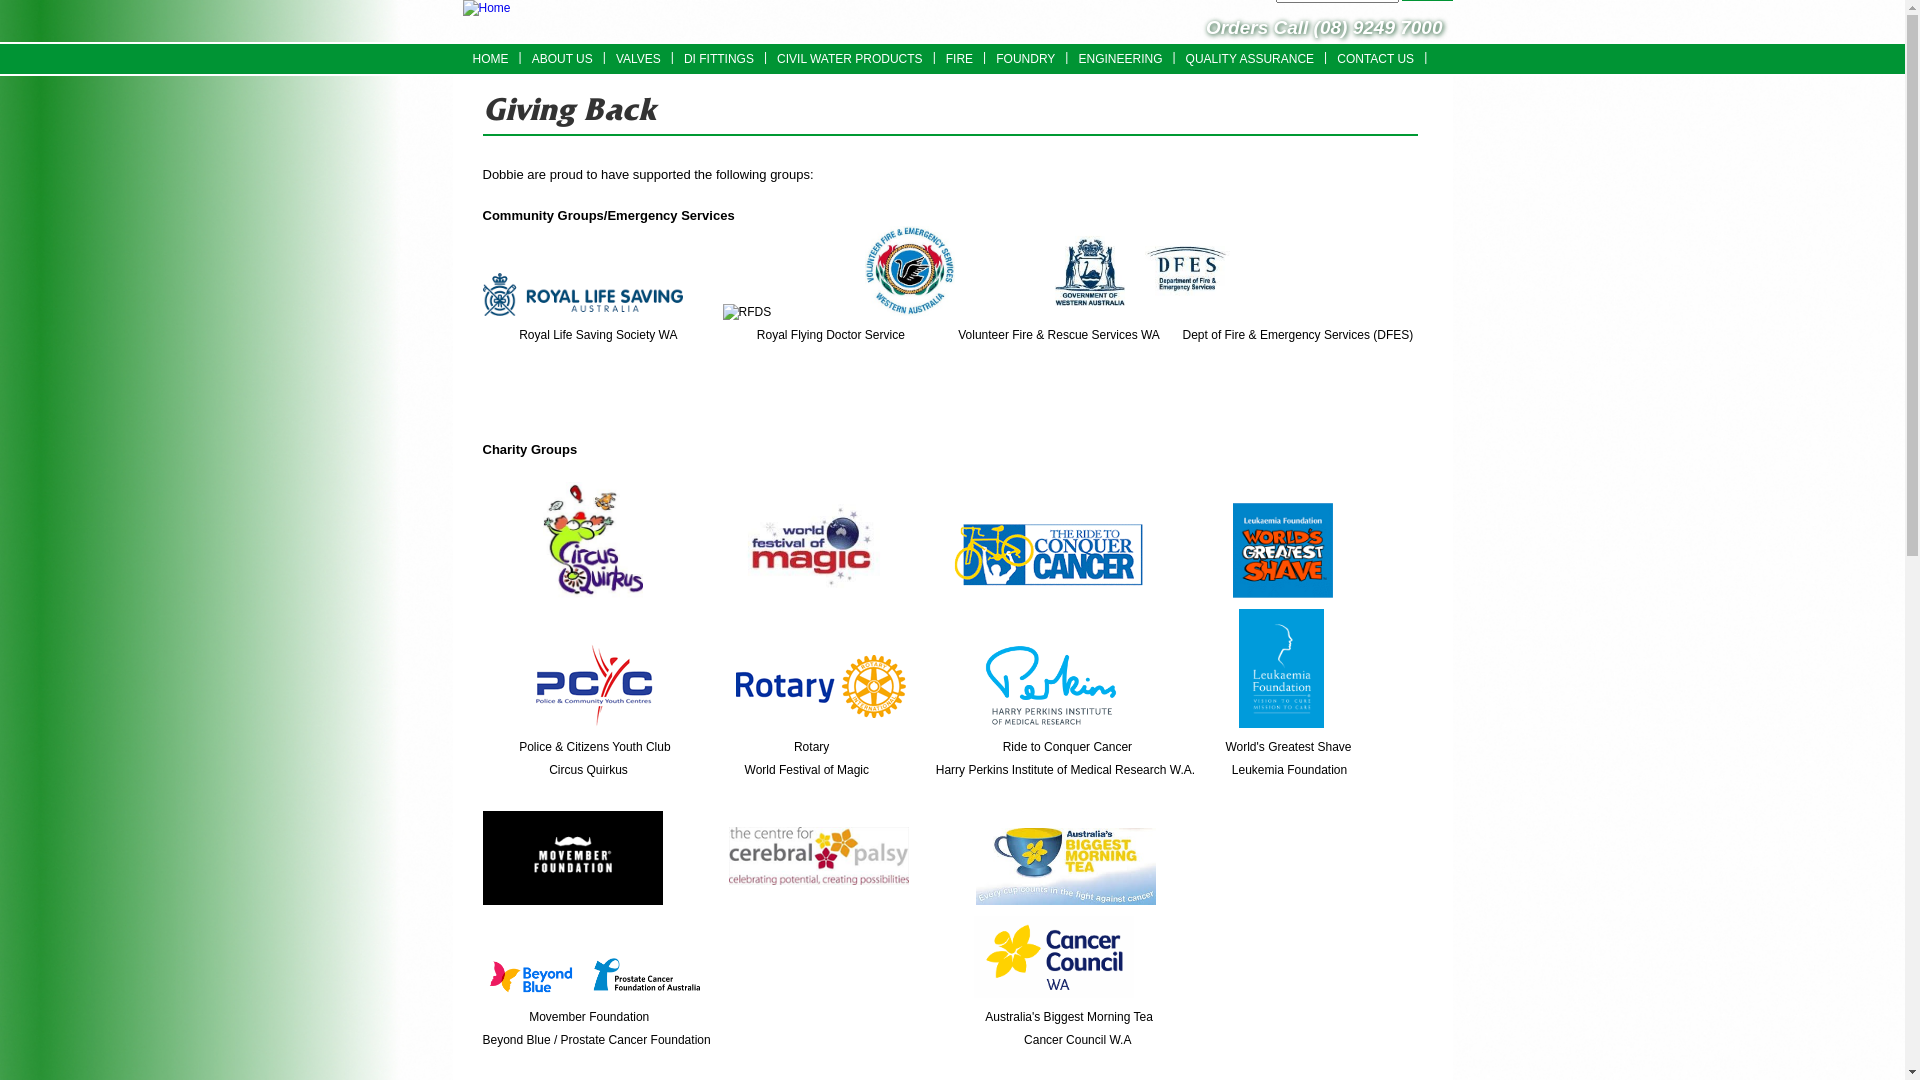  I want to click on DI FITTINGS, so click(719, 60).